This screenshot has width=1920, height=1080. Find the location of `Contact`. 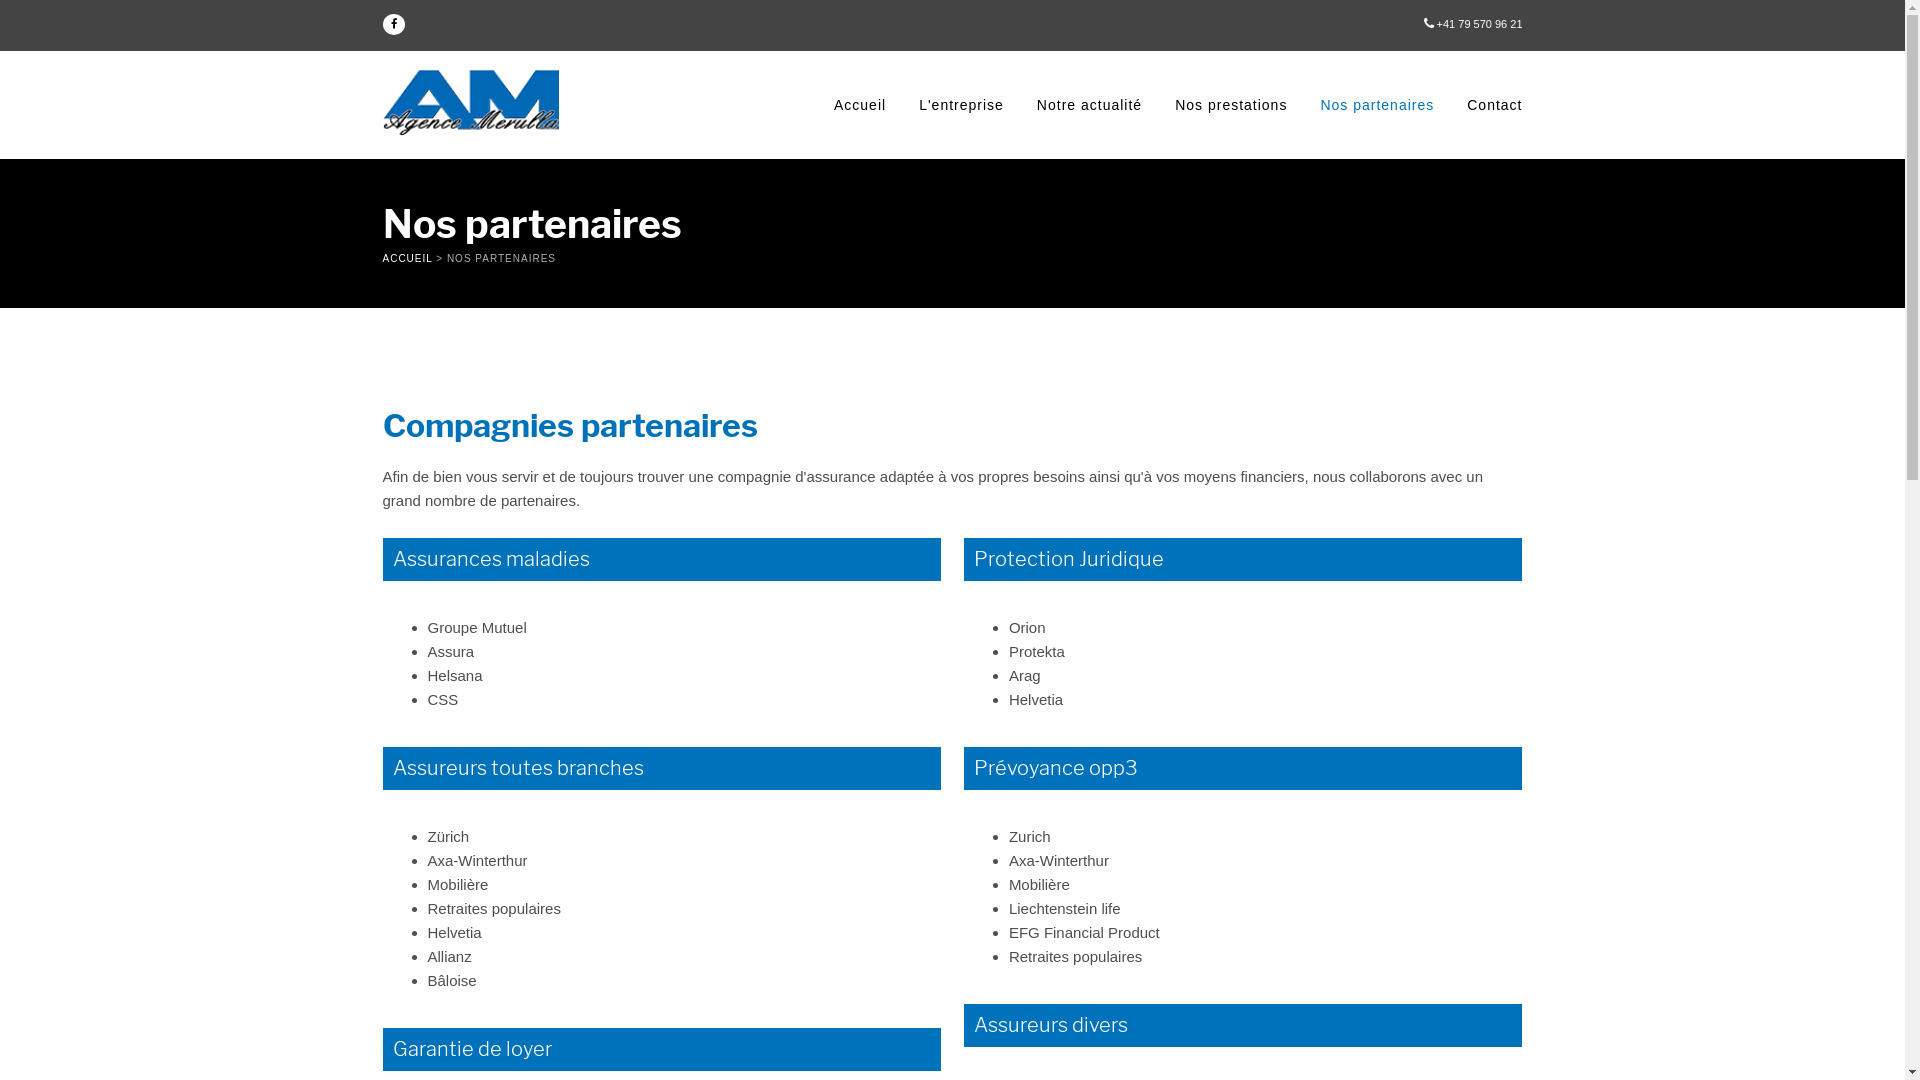

Contact is located at coordinates (1488, 105).